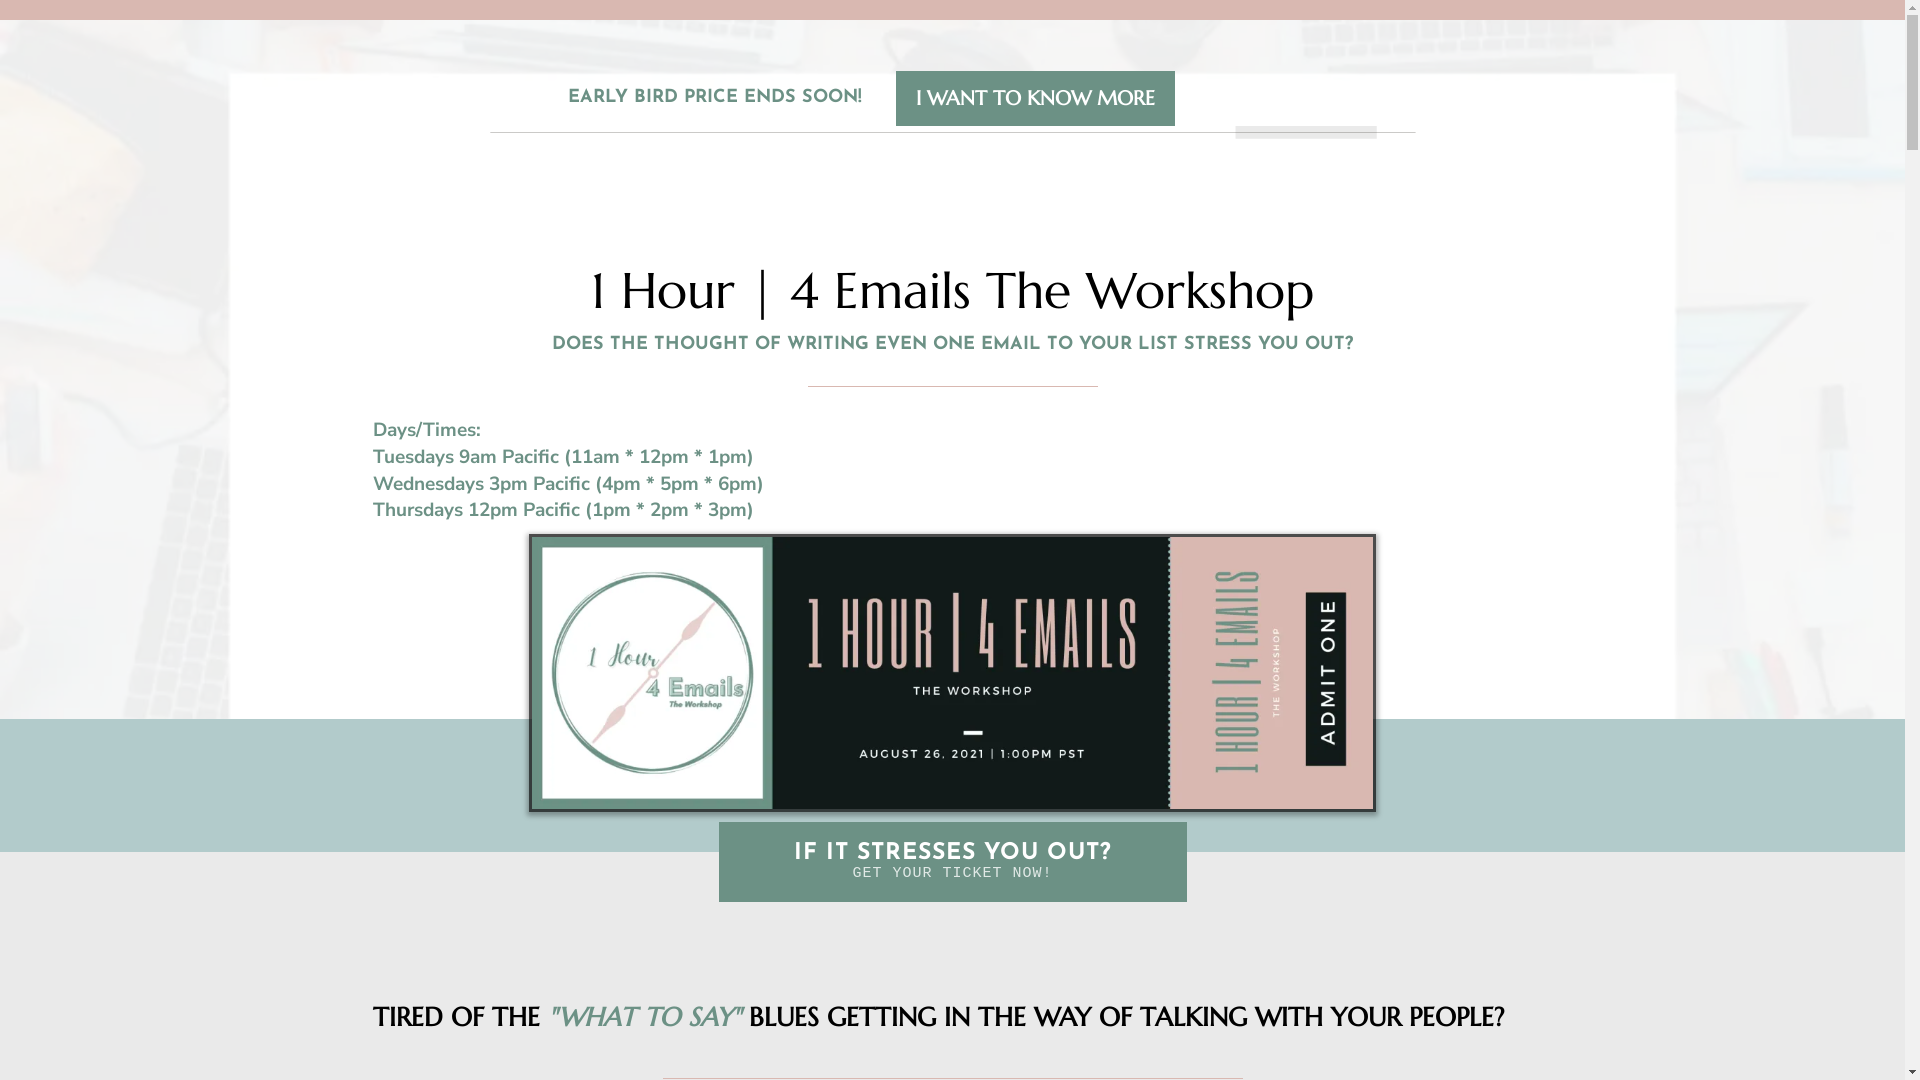 The width and height of the screenshot is (1920, 1080). Describe the element at coordinates (1036, 98) in the screenshot. I see `I WANT TO KNOW MORE` at that location.